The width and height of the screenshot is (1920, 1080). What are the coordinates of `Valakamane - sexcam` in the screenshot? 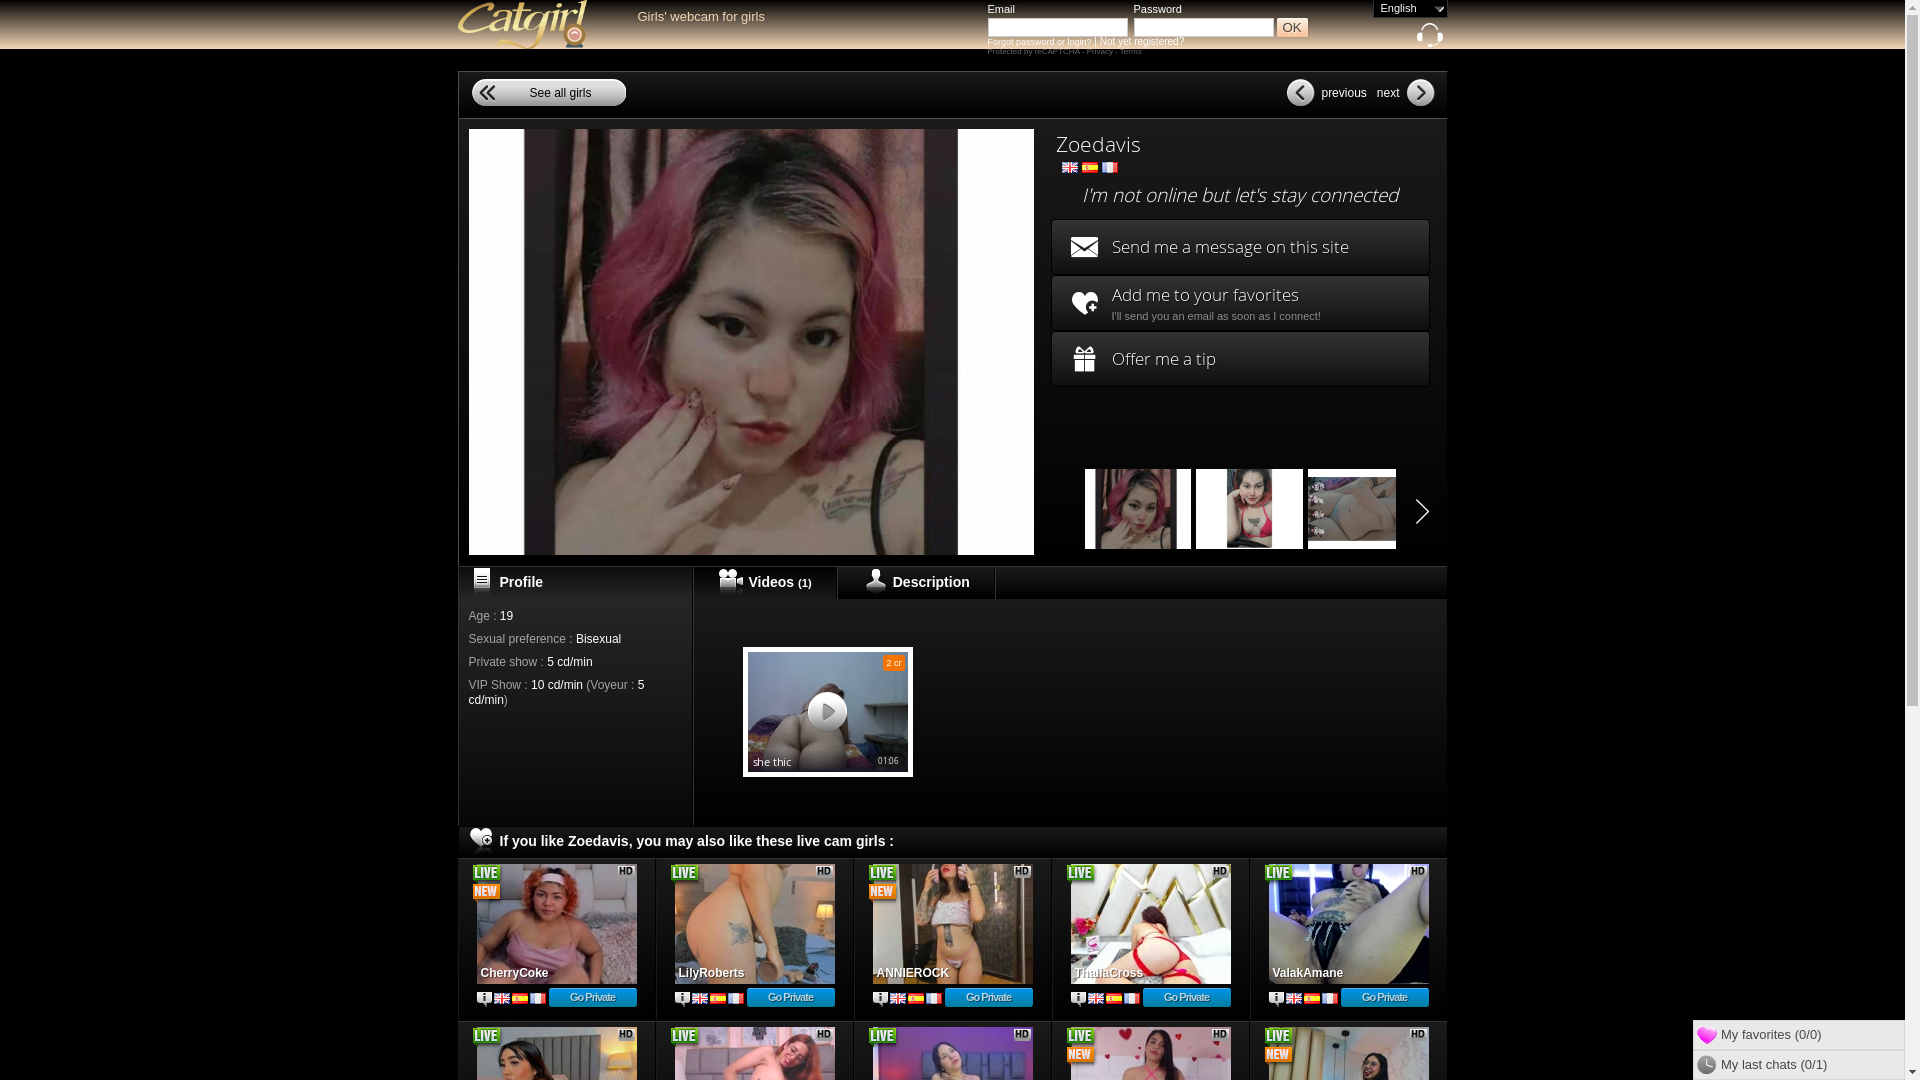 It's located at (1348, 924).